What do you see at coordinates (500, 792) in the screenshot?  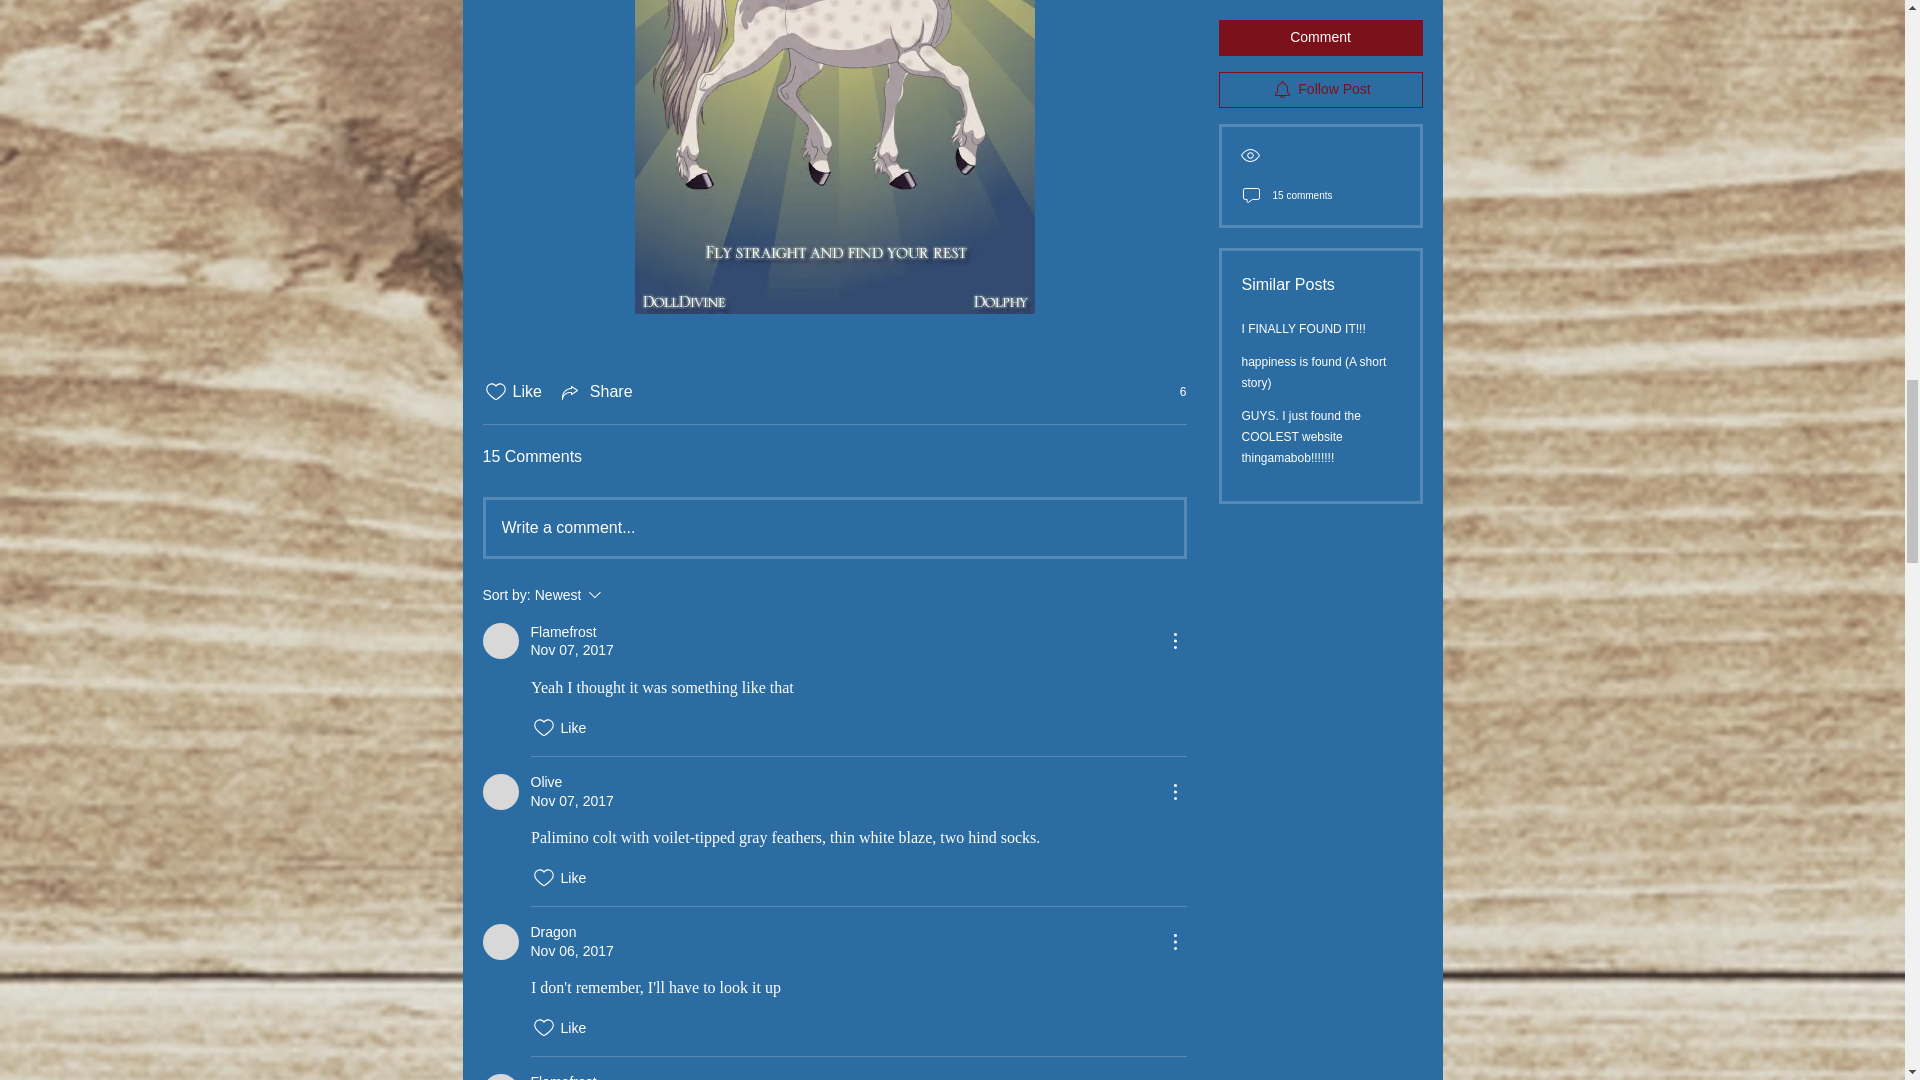 I see `Olive` at bounding box center [500, 792].